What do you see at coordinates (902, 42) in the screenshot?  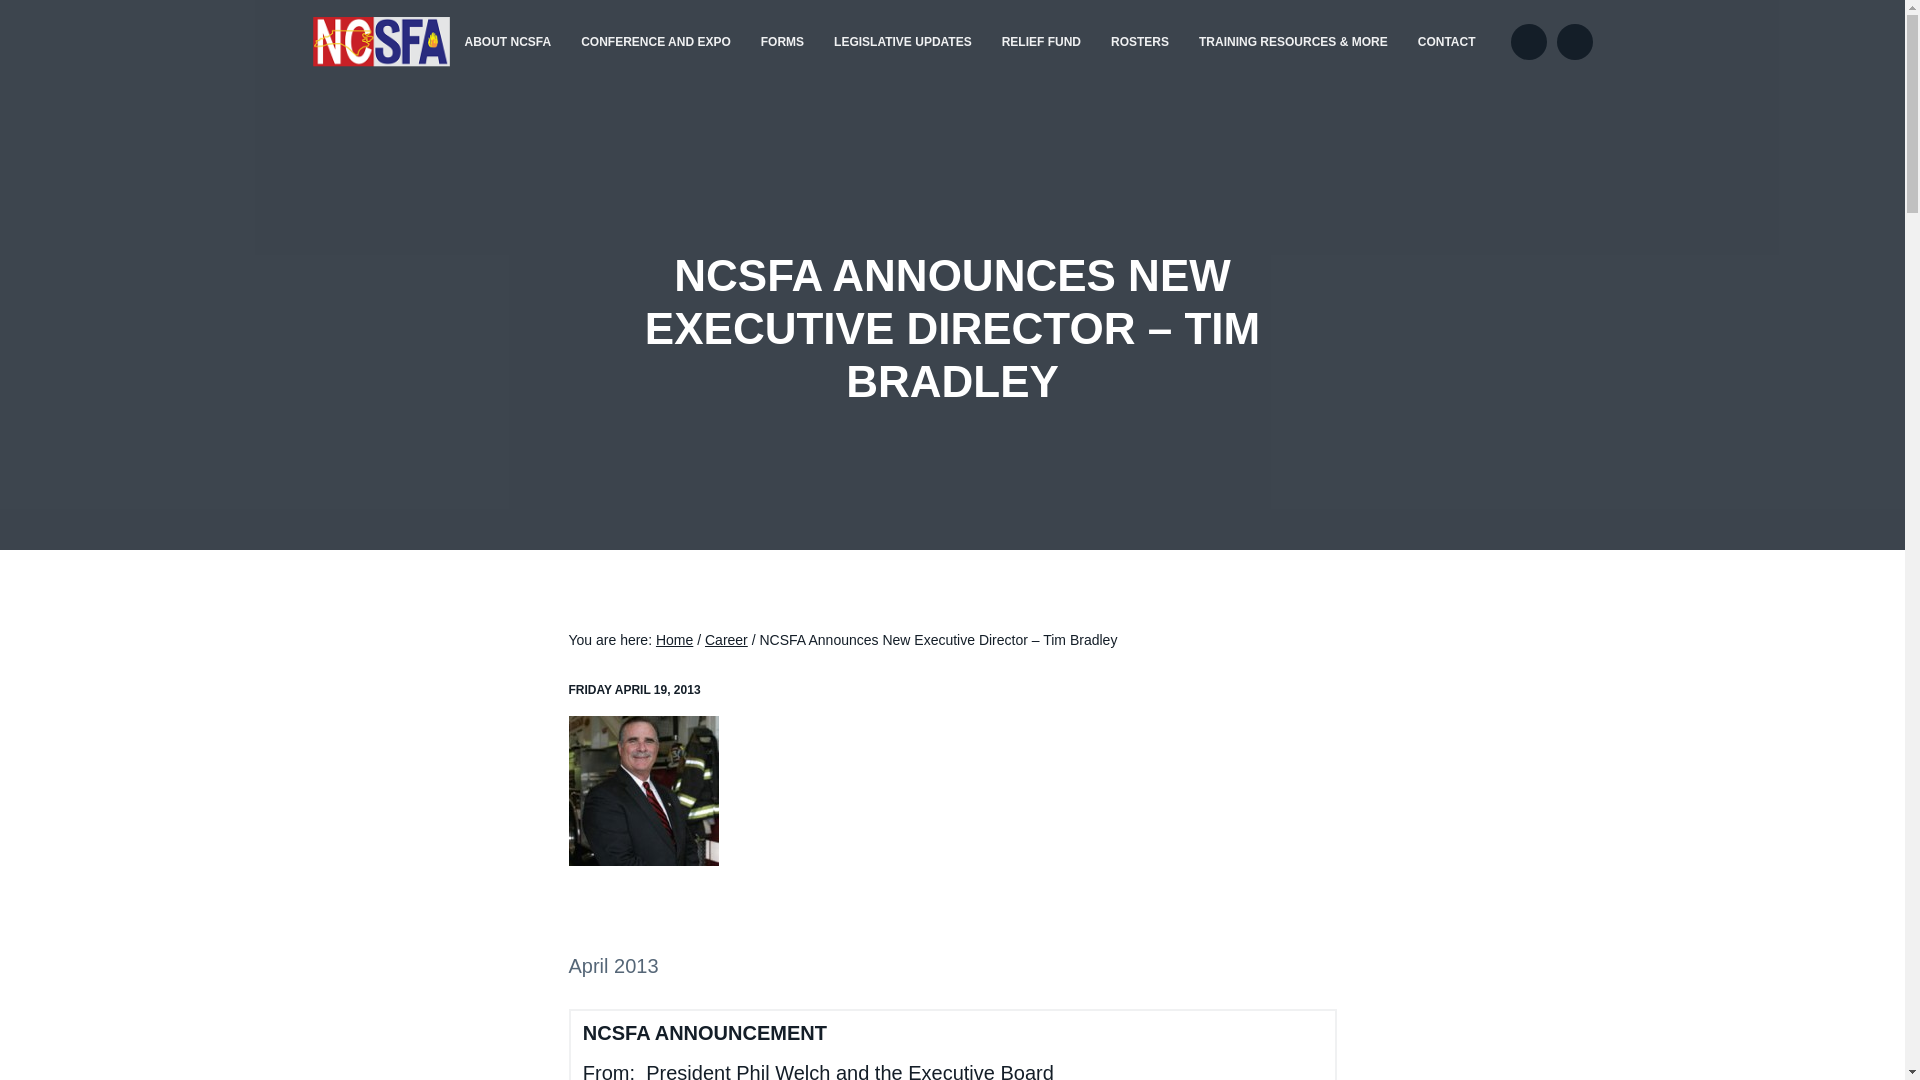 I see `LEGISLATIVE UPDATES` at bounding box center [902, 42].